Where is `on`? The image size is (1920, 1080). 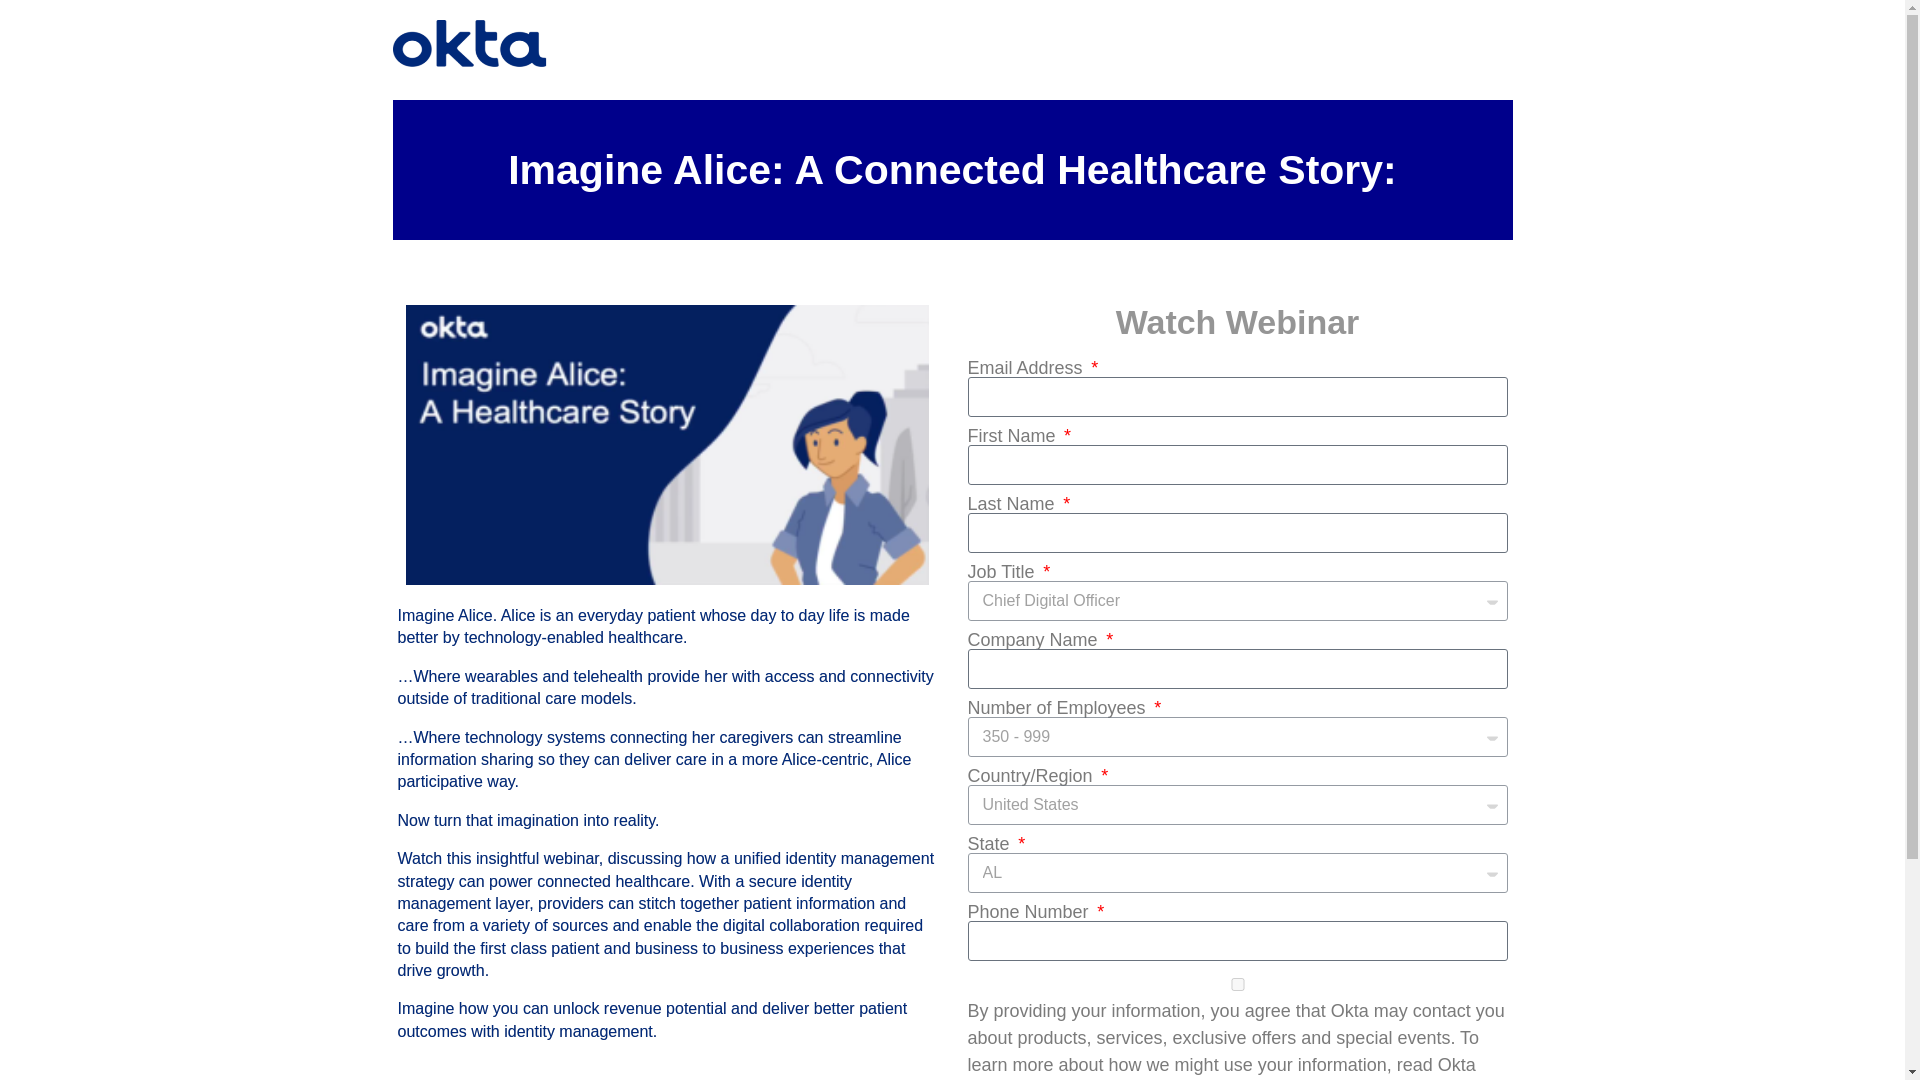
on is located at coordinates (1237, 984).